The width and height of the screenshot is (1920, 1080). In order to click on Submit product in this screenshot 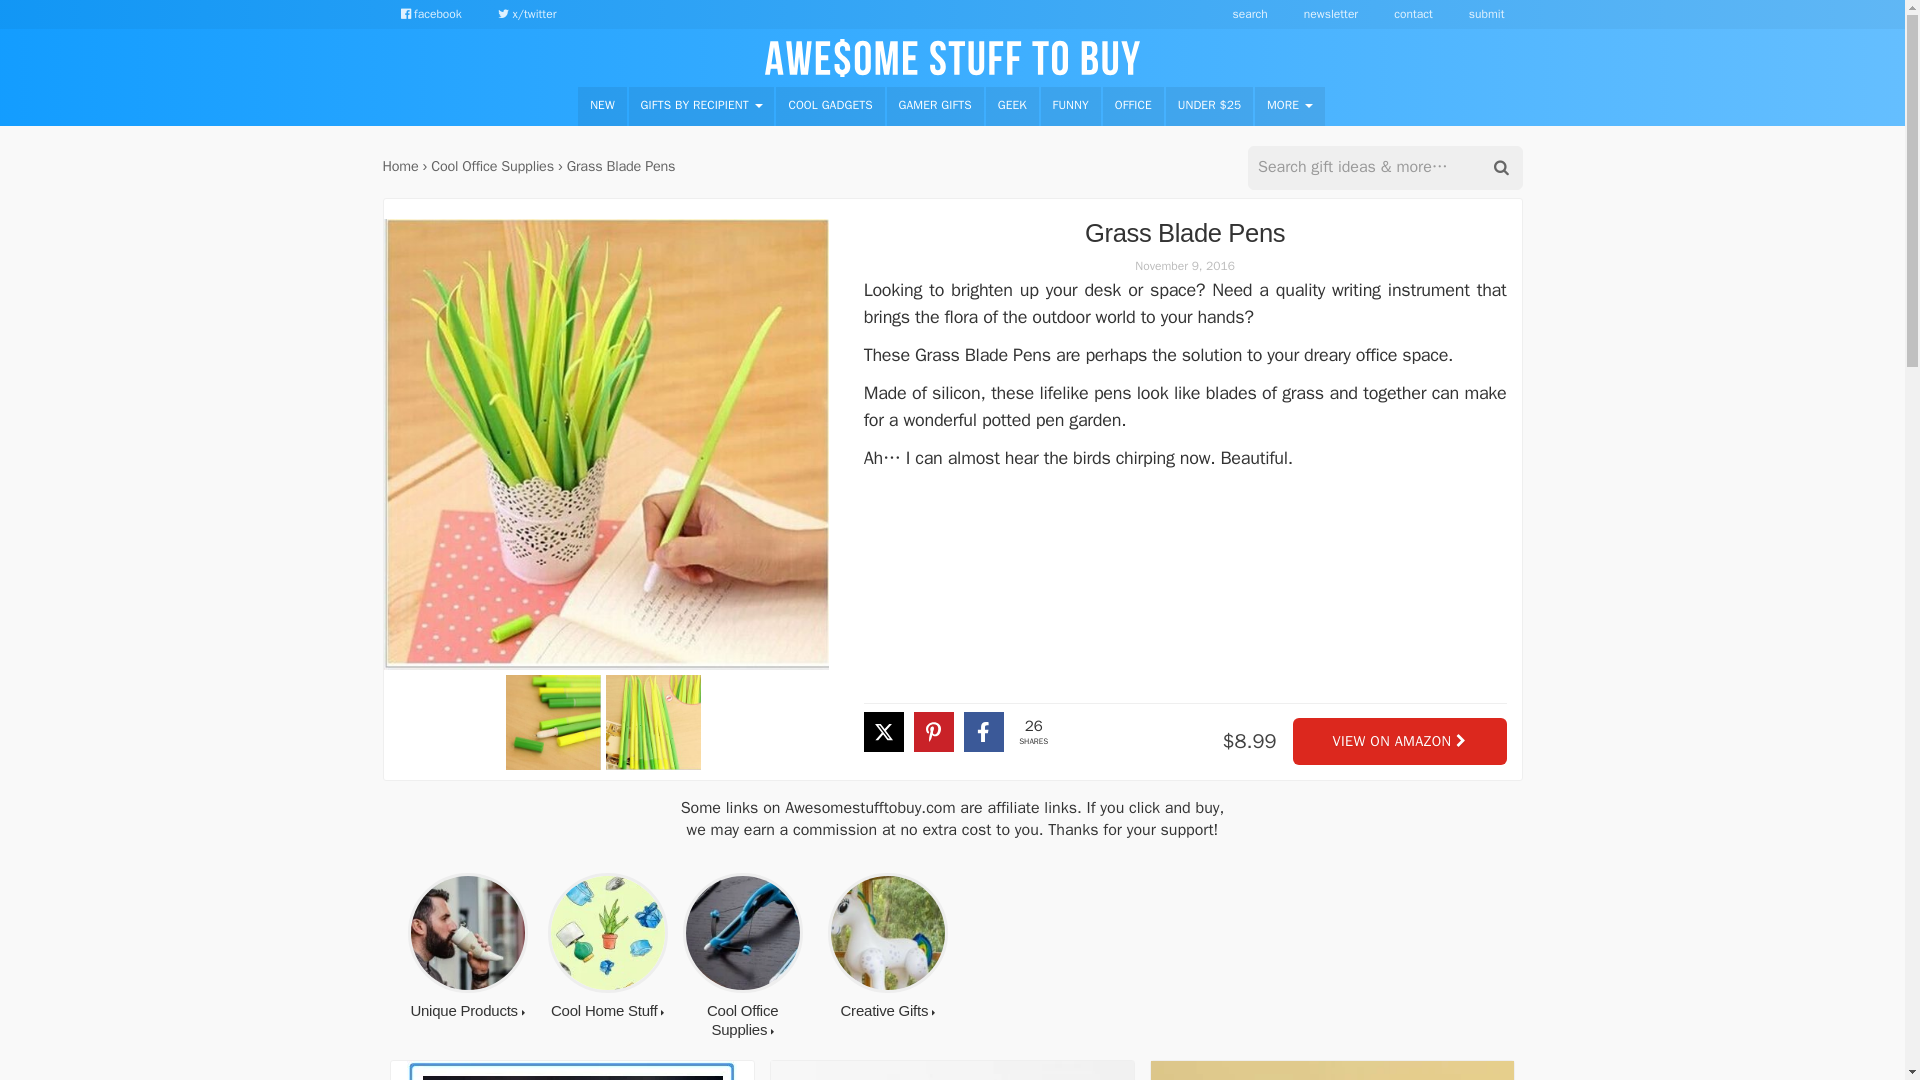, I will do `click(1486, 14)`.